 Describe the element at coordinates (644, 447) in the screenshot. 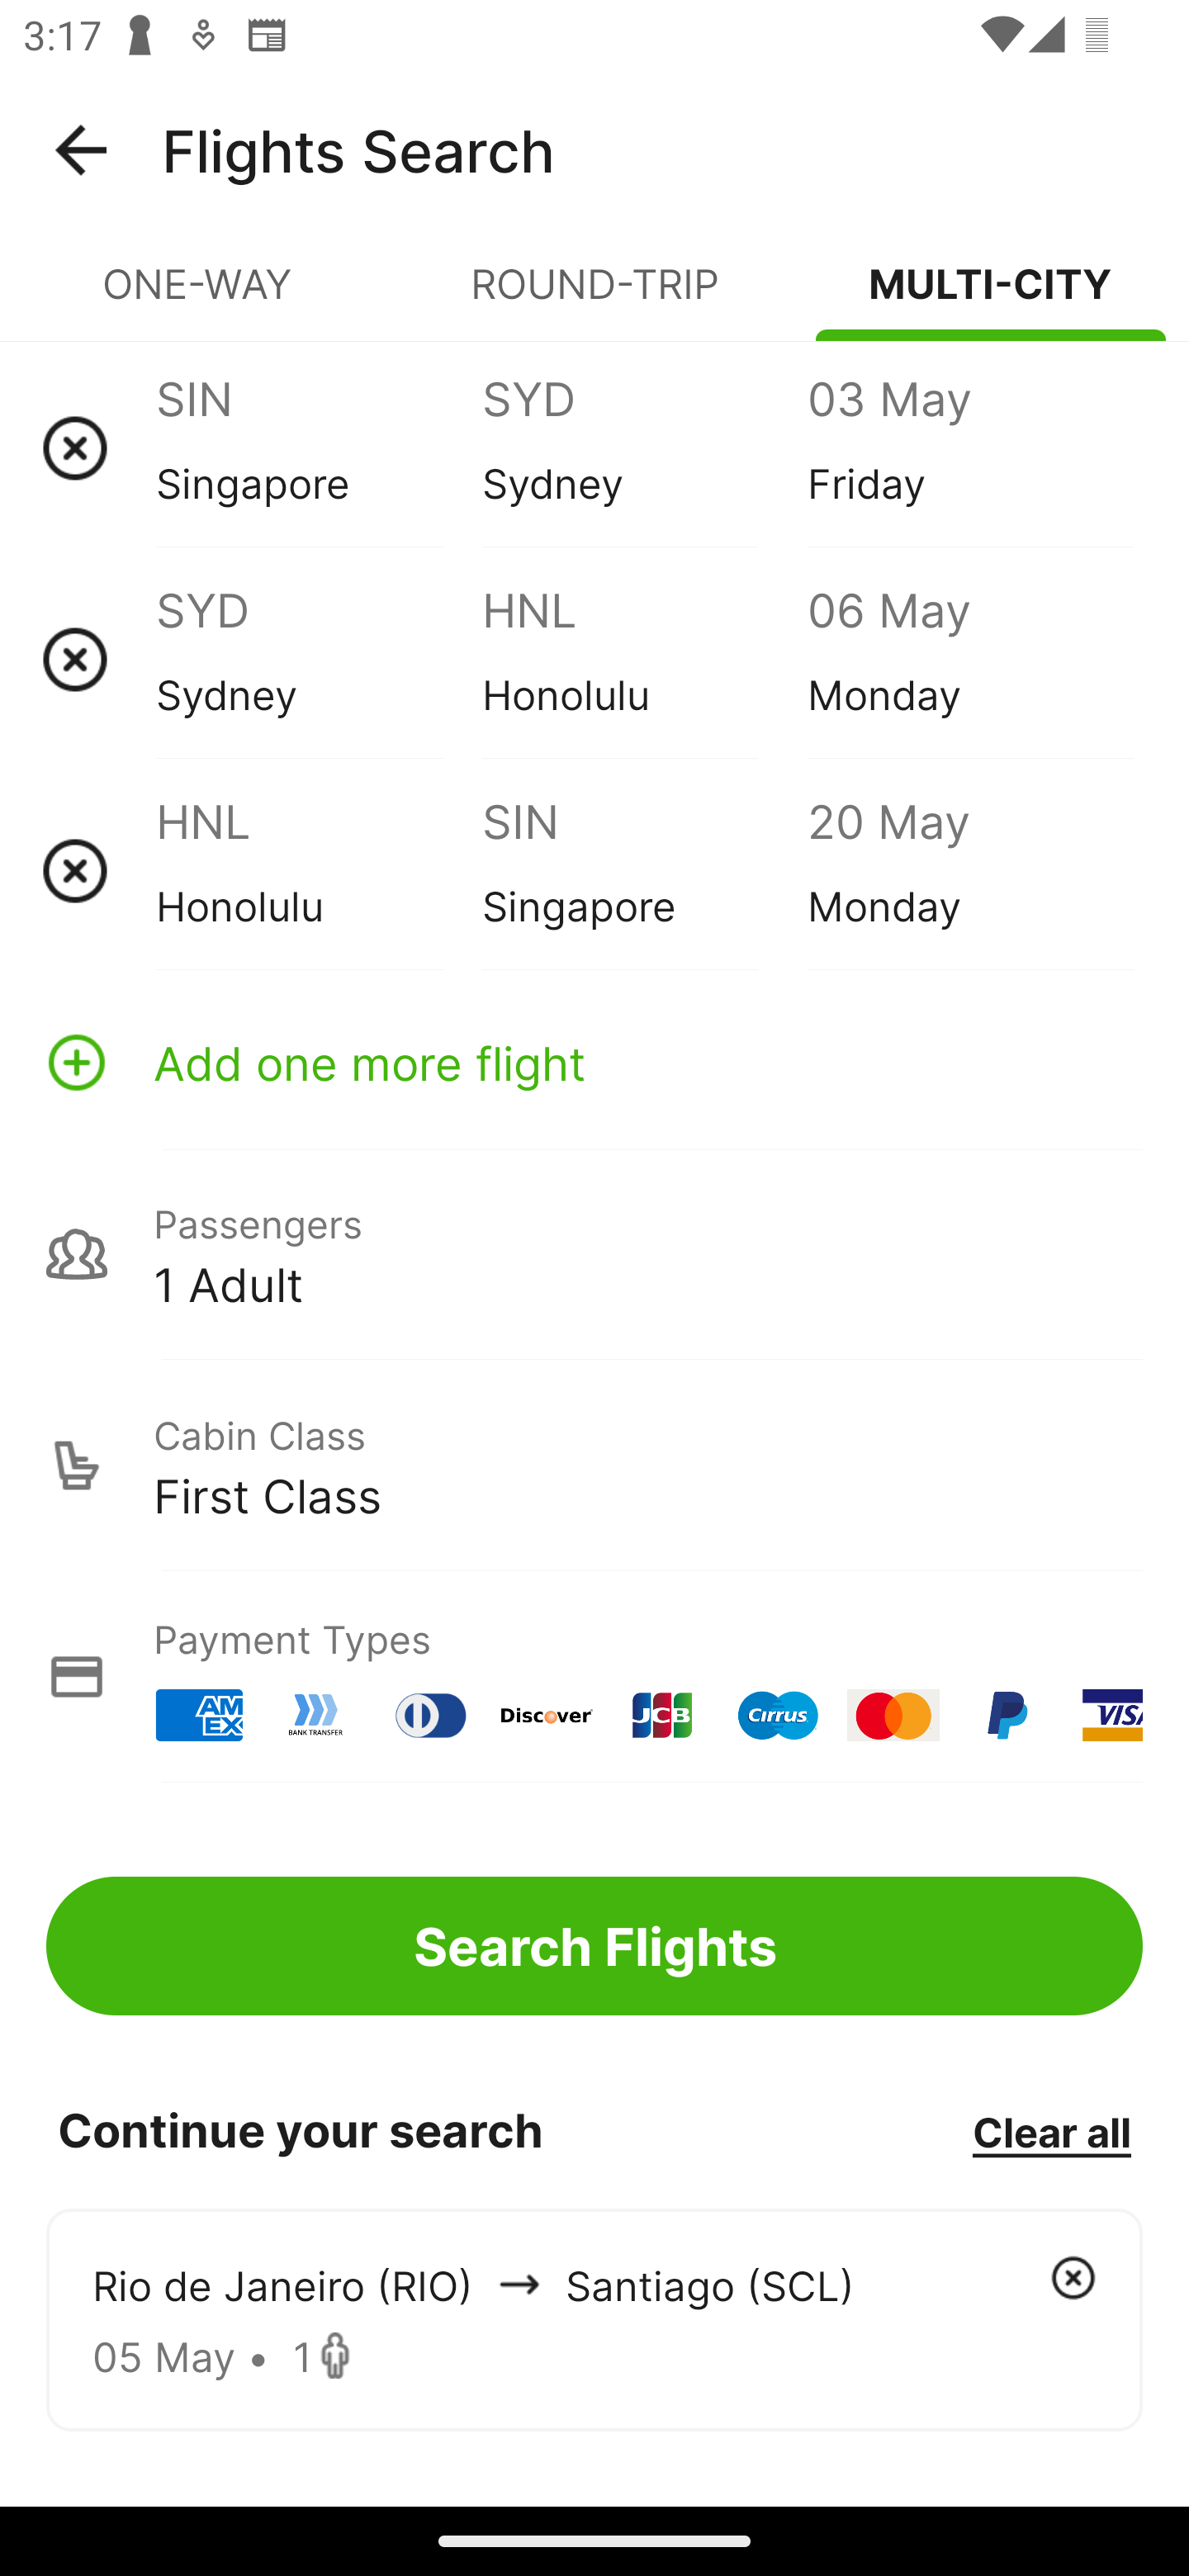

I see `SYD Sydney` at that location.